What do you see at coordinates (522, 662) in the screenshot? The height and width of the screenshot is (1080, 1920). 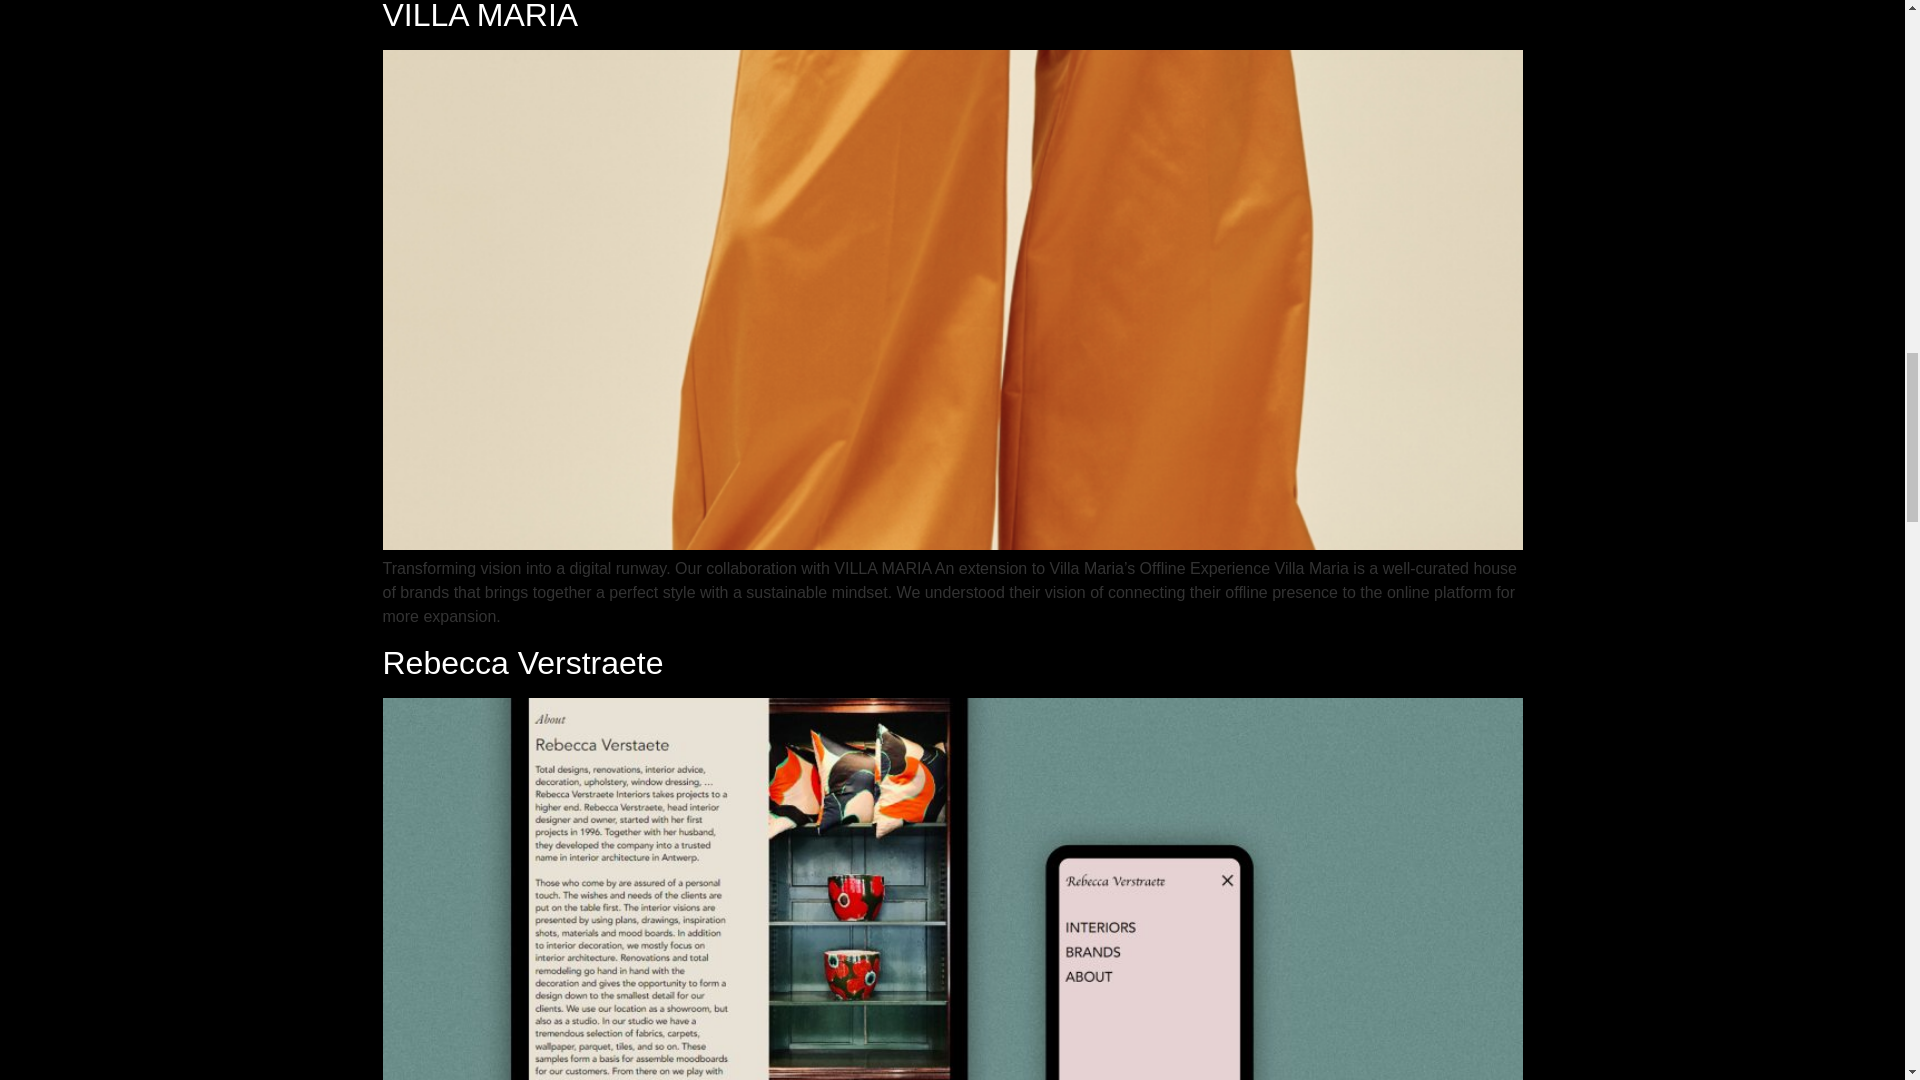 I see `Rebecca Verstraete` at bounding box center [522, 662].